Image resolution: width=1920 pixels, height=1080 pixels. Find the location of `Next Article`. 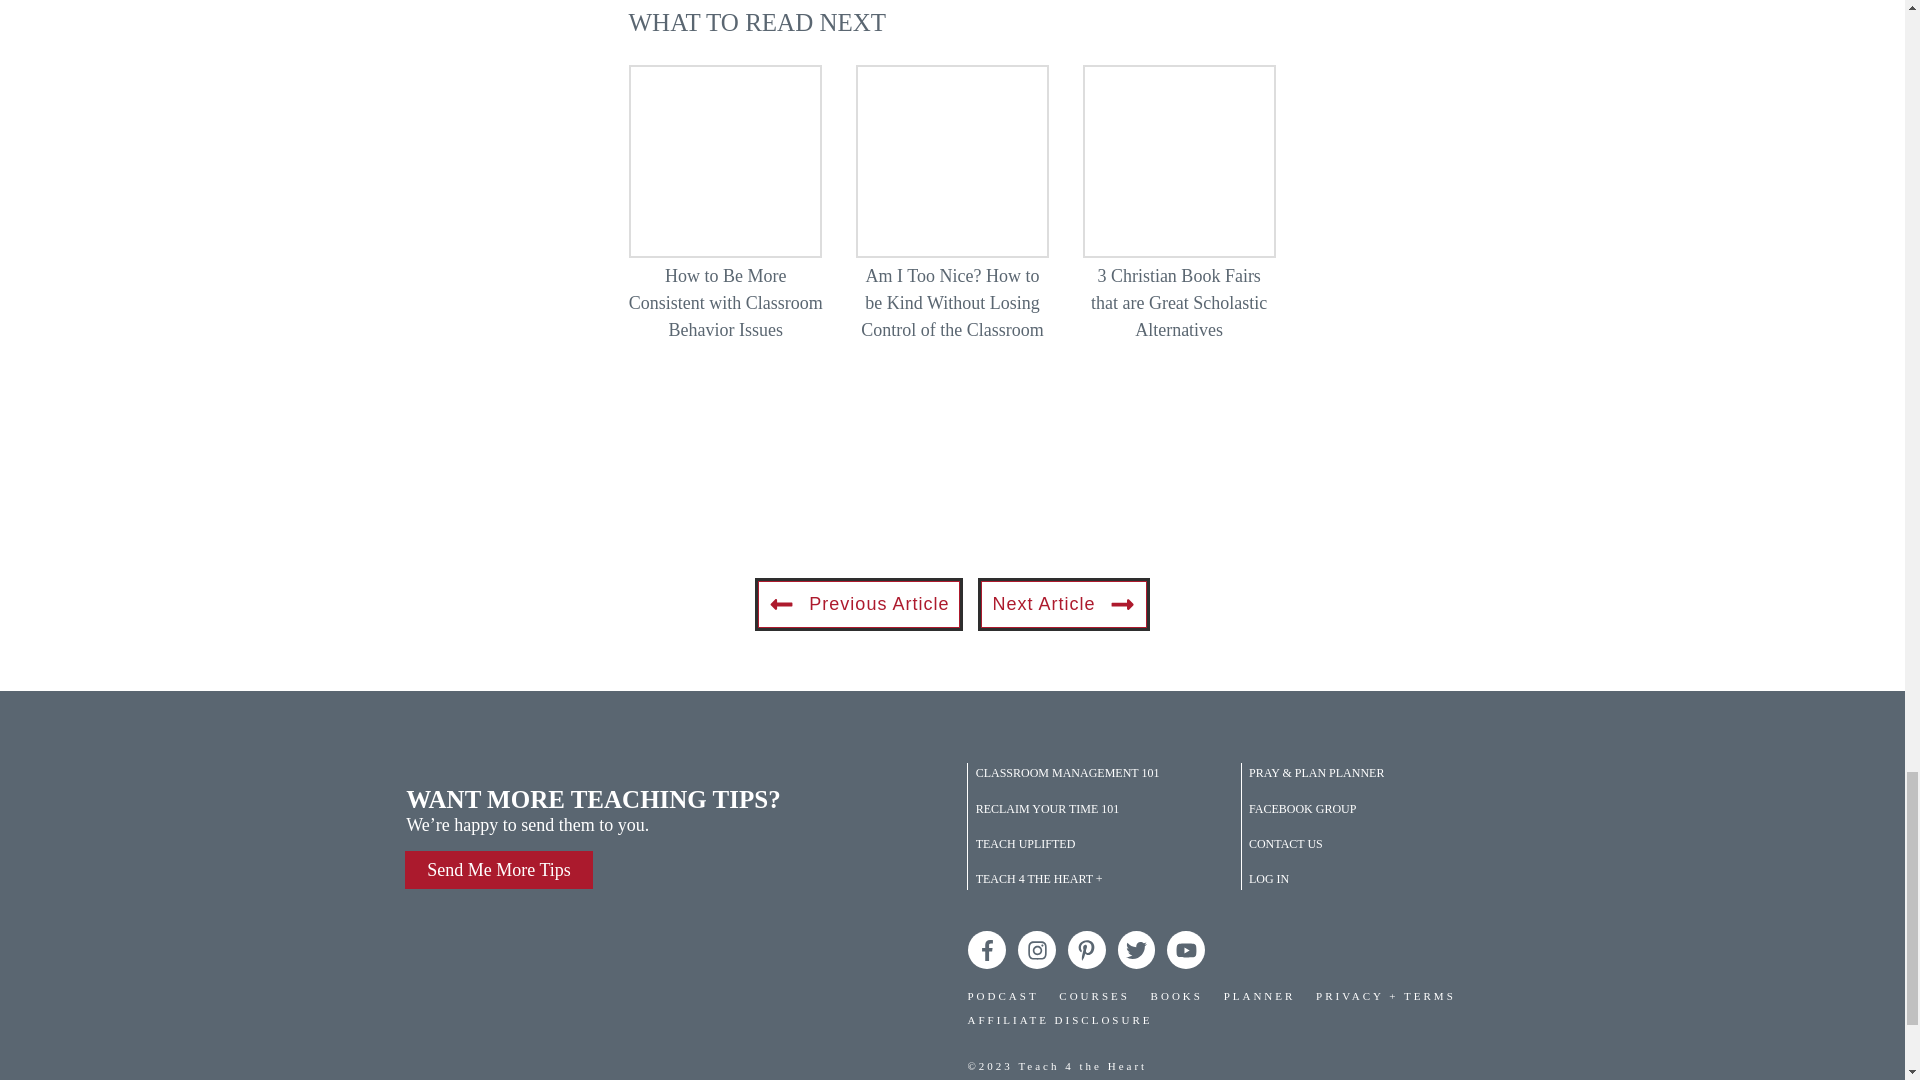

Next Article is located at coordinates (1064, 604).